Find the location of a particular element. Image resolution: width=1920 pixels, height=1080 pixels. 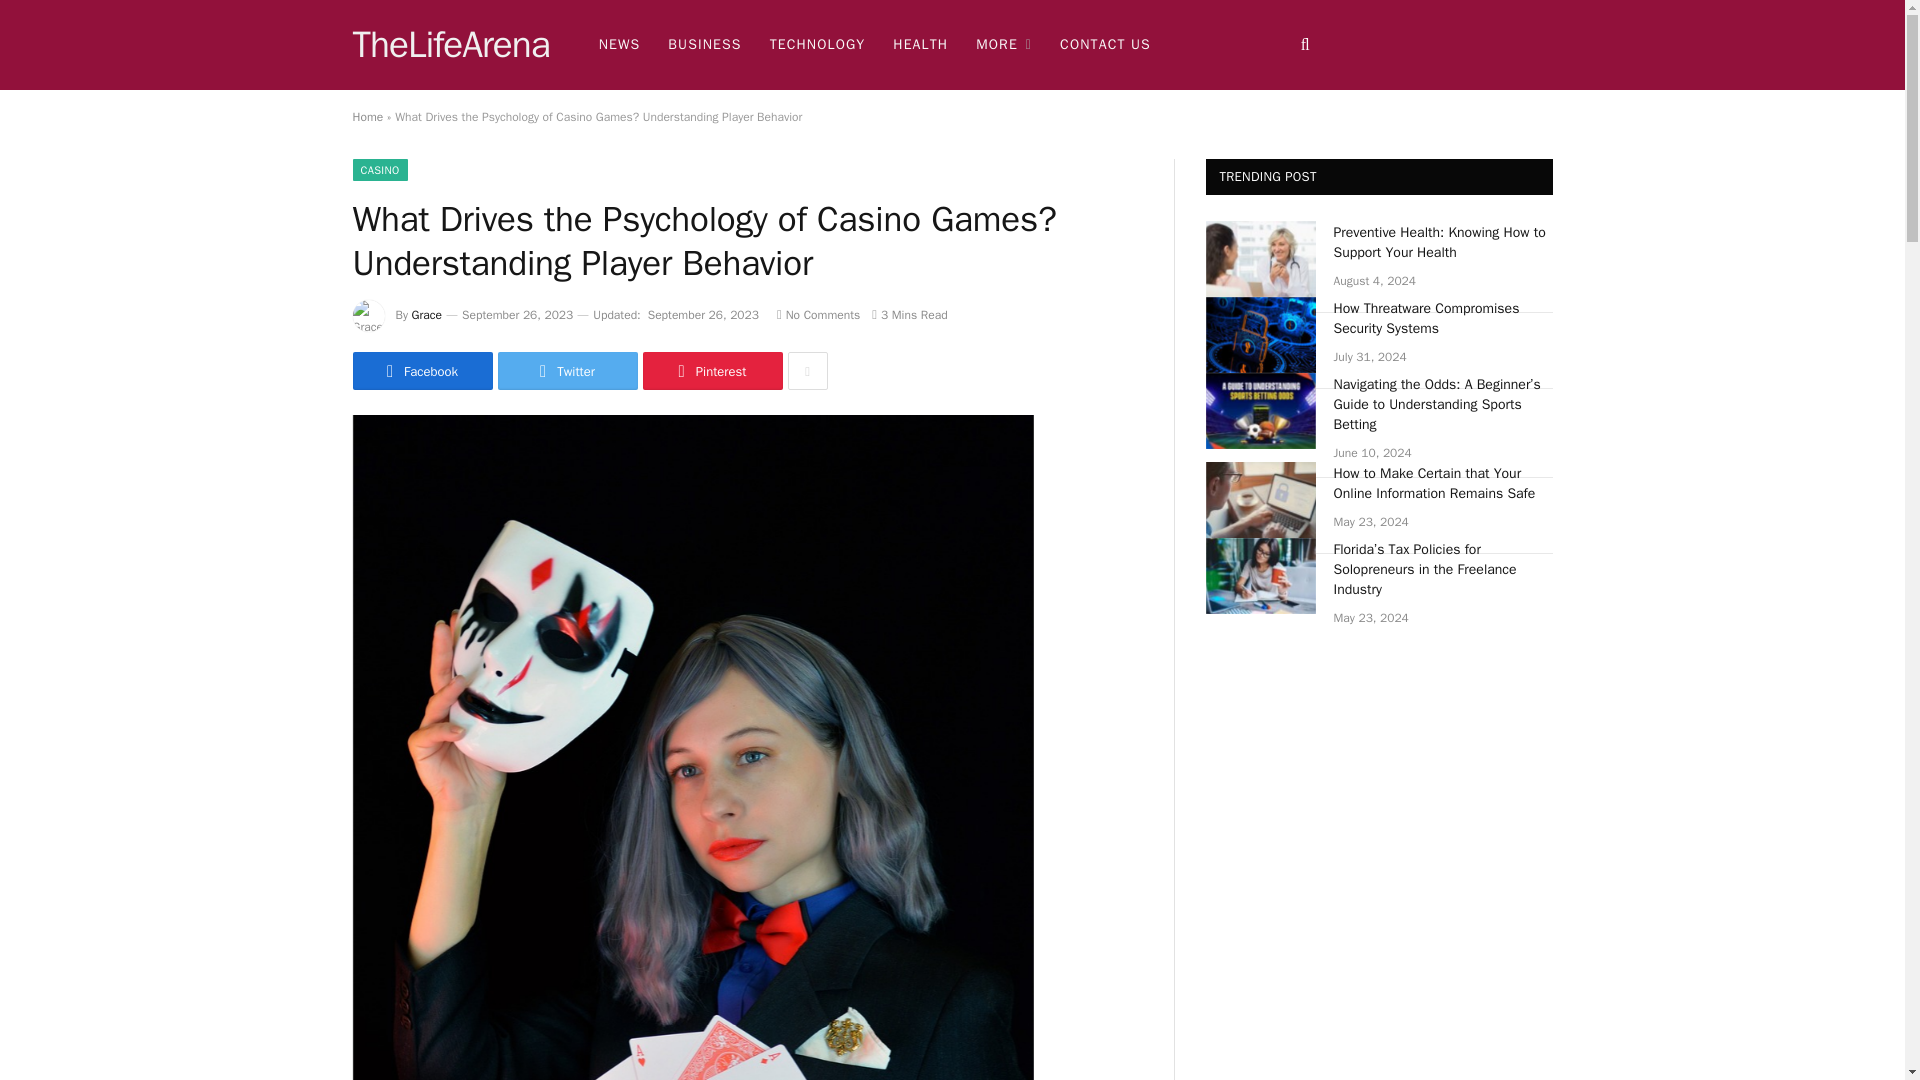

HEALTH is located at coordinates (920, 44).